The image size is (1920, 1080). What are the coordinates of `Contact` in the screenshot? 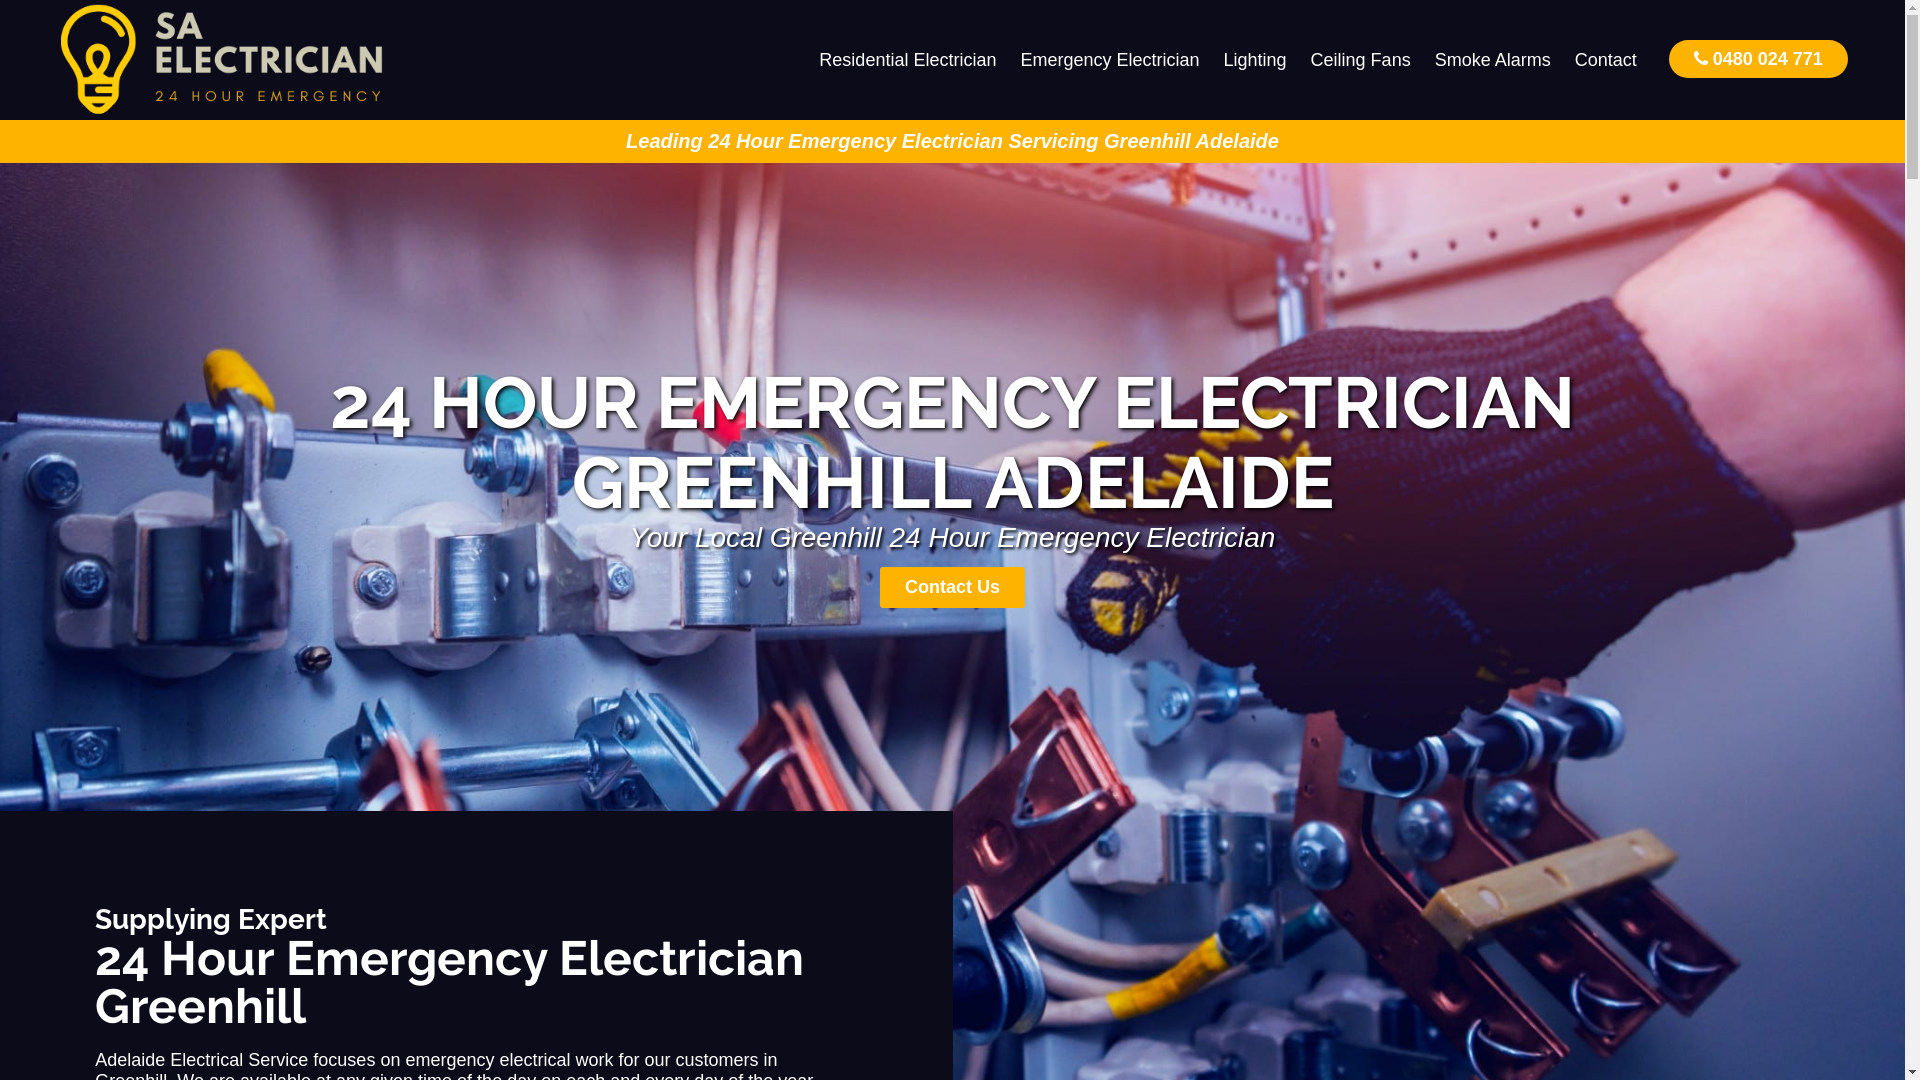 It's located at (1606, 60).